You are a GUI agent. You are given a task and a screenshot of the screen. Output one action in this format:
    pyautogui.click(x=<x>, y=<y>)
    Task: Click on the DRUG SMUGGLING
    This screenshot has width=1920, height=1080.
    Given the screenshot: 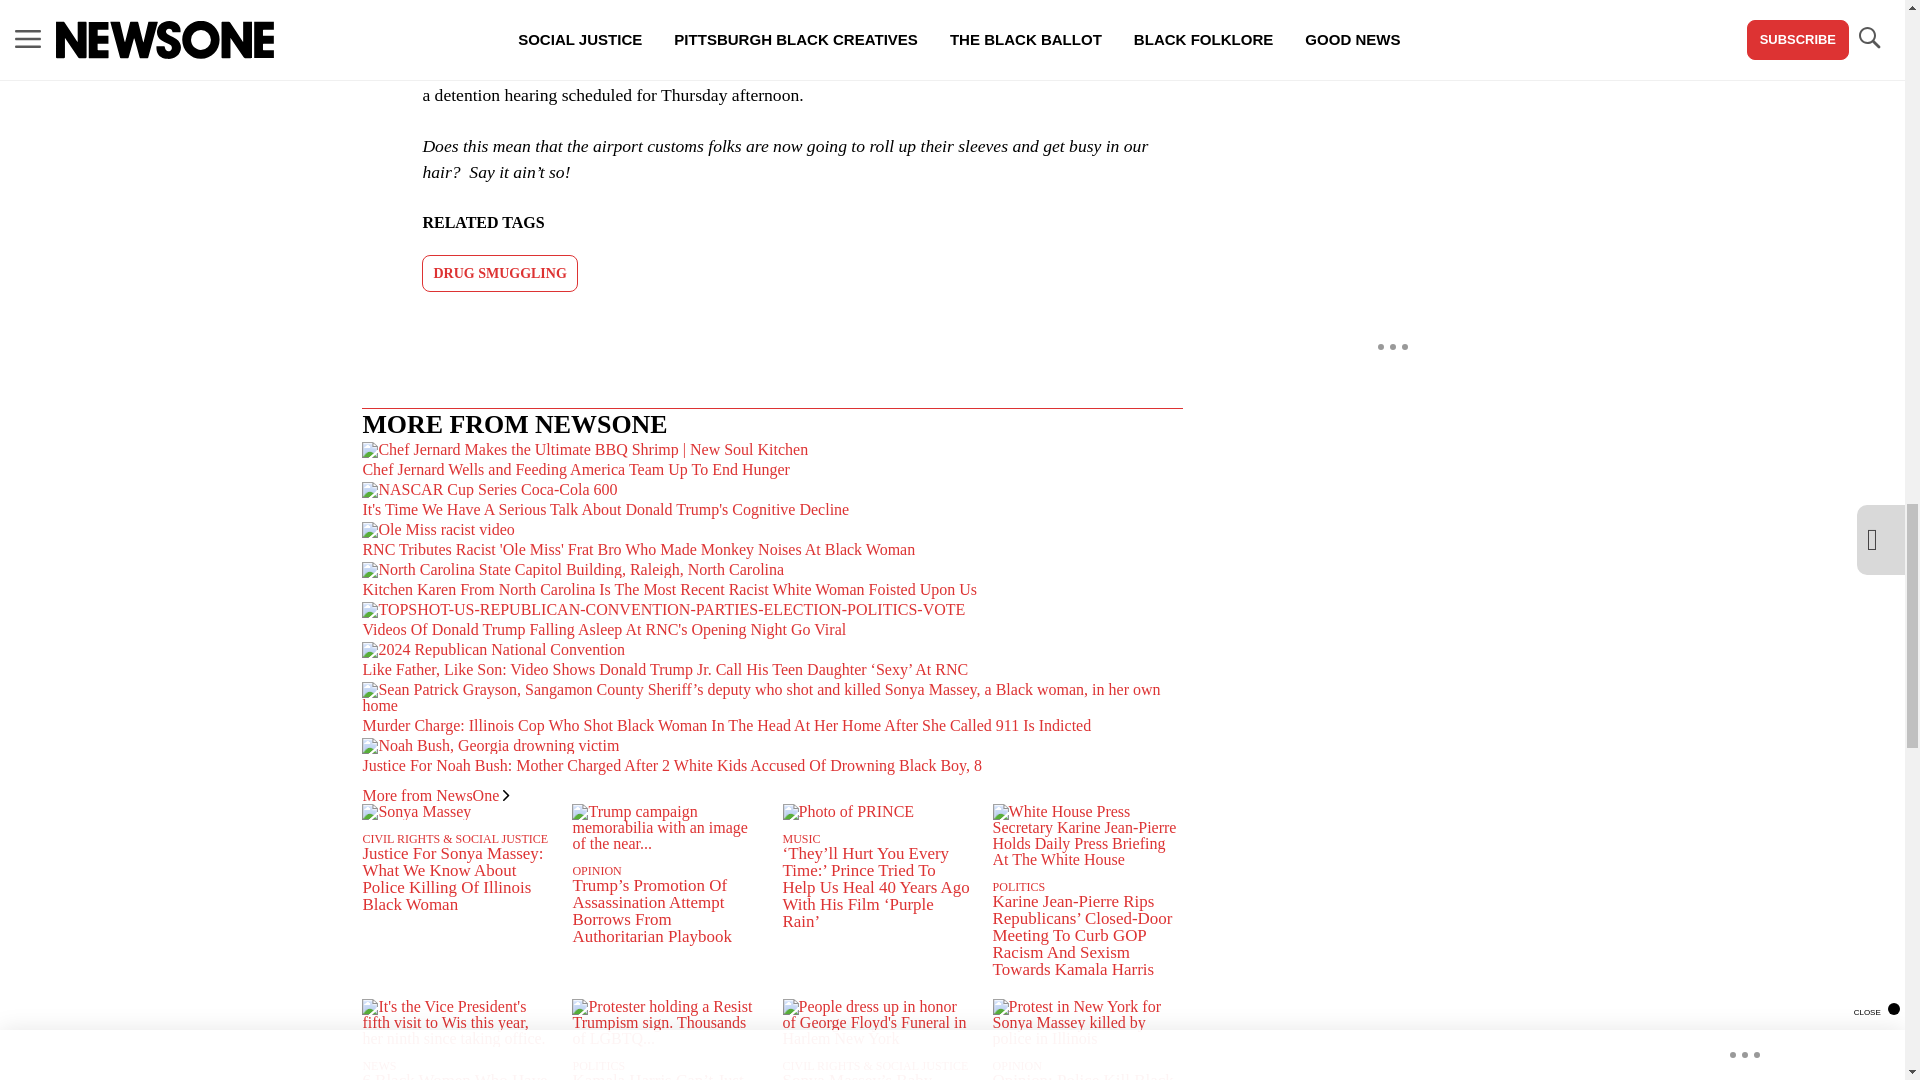 What is the action you would take?
    pyautogui.click(x=500, y=272)
    